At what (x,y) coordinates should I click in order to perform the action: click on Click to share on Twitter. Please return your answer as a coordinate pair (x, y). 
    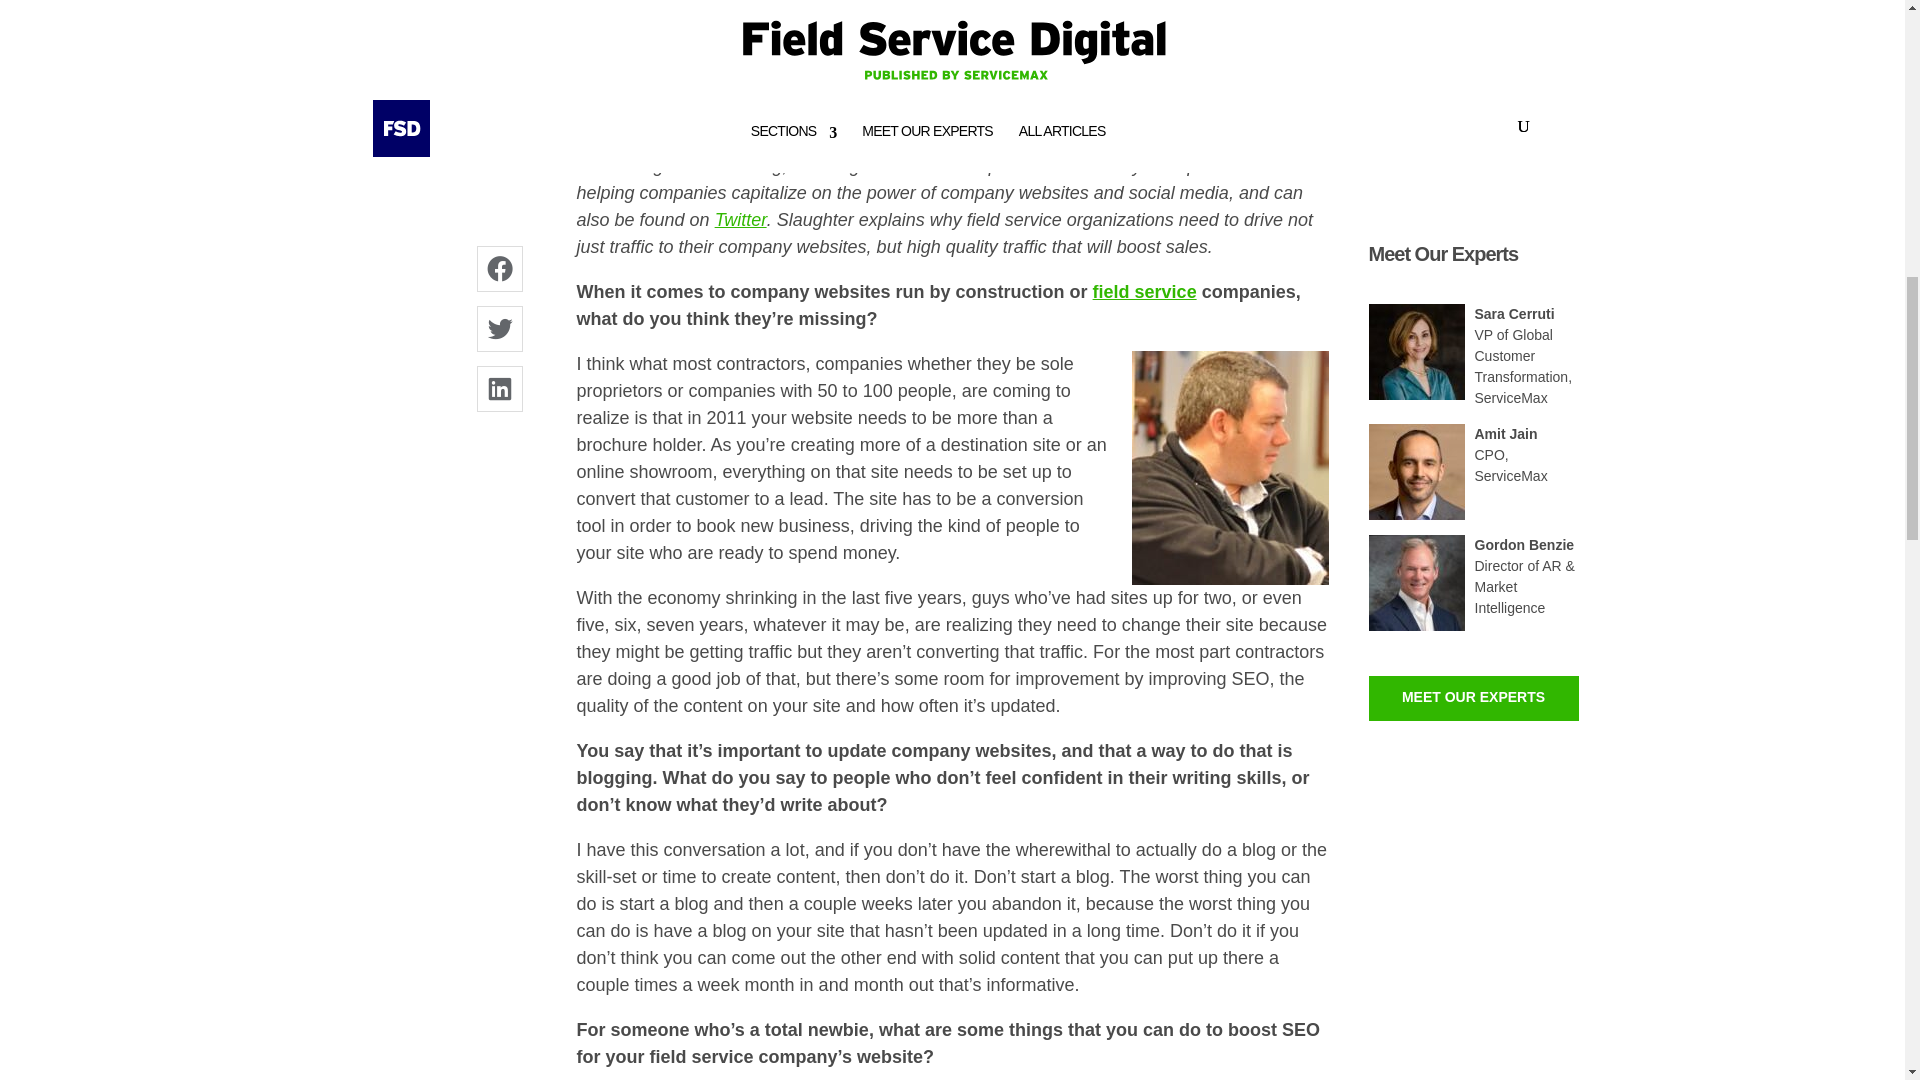
    Looking at the image, I should click on (499, 328).